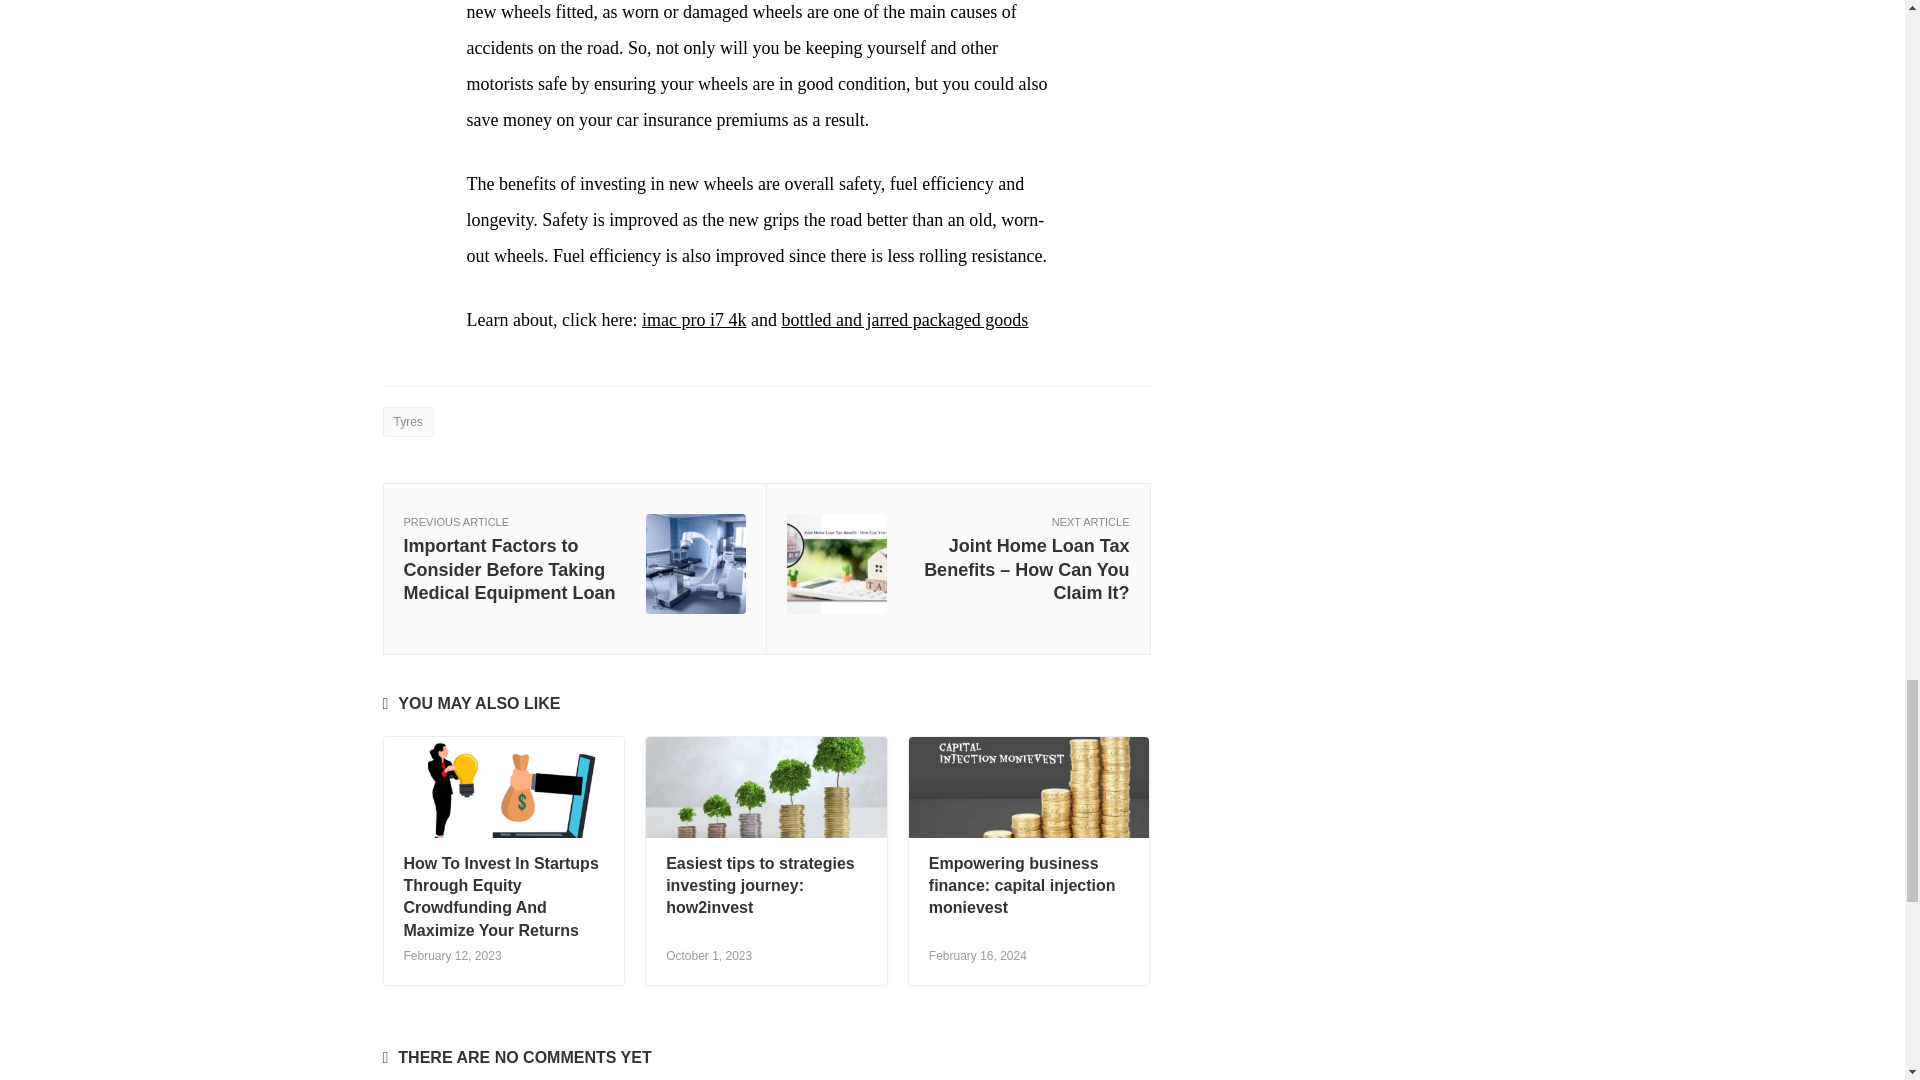 The image size is (1920, 1080). Describe the element at coordinates (408, 422) in the screenshot. I see `View all posts in Tyres` at that location.